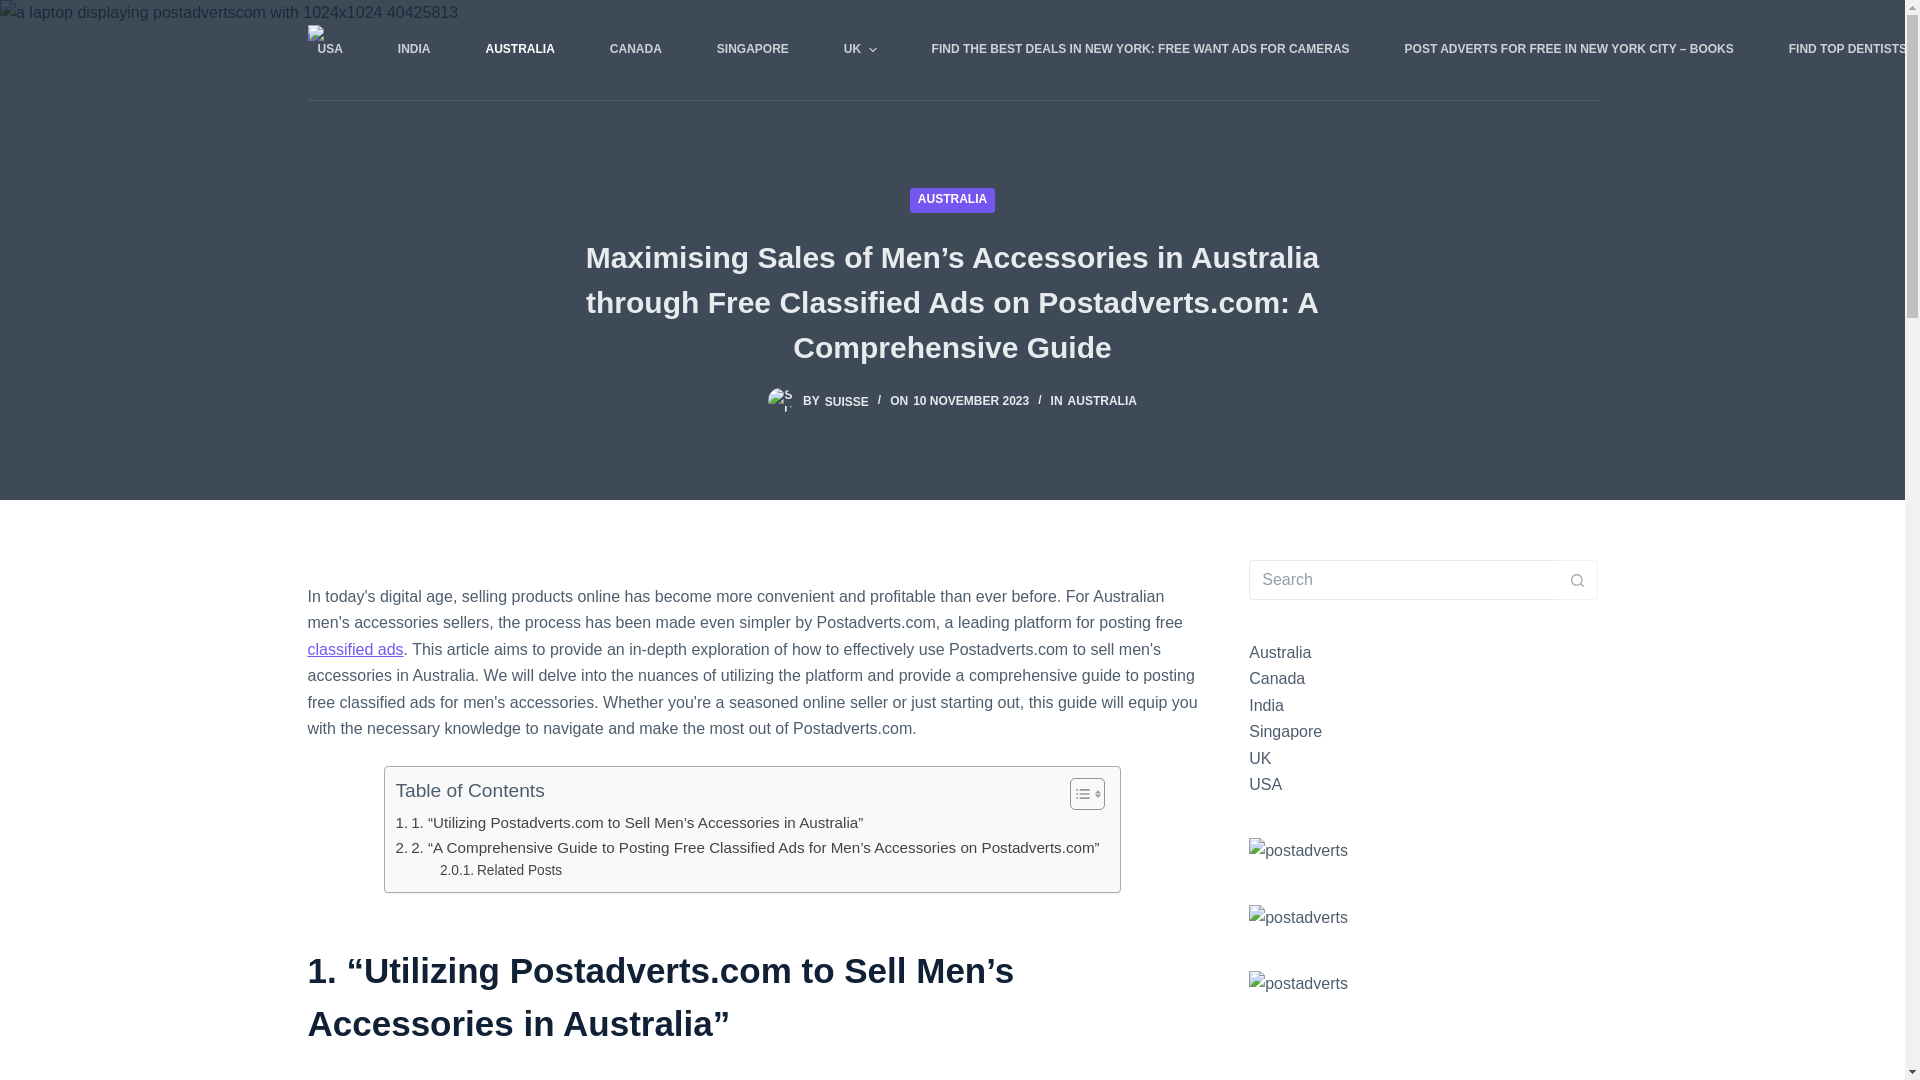 The image size is (1920, 1080). I want to click on FIND THE BEST DEALS IN NEW YORK: FREE WANT ADS FOR CAMERAS, so click(1140, 50).